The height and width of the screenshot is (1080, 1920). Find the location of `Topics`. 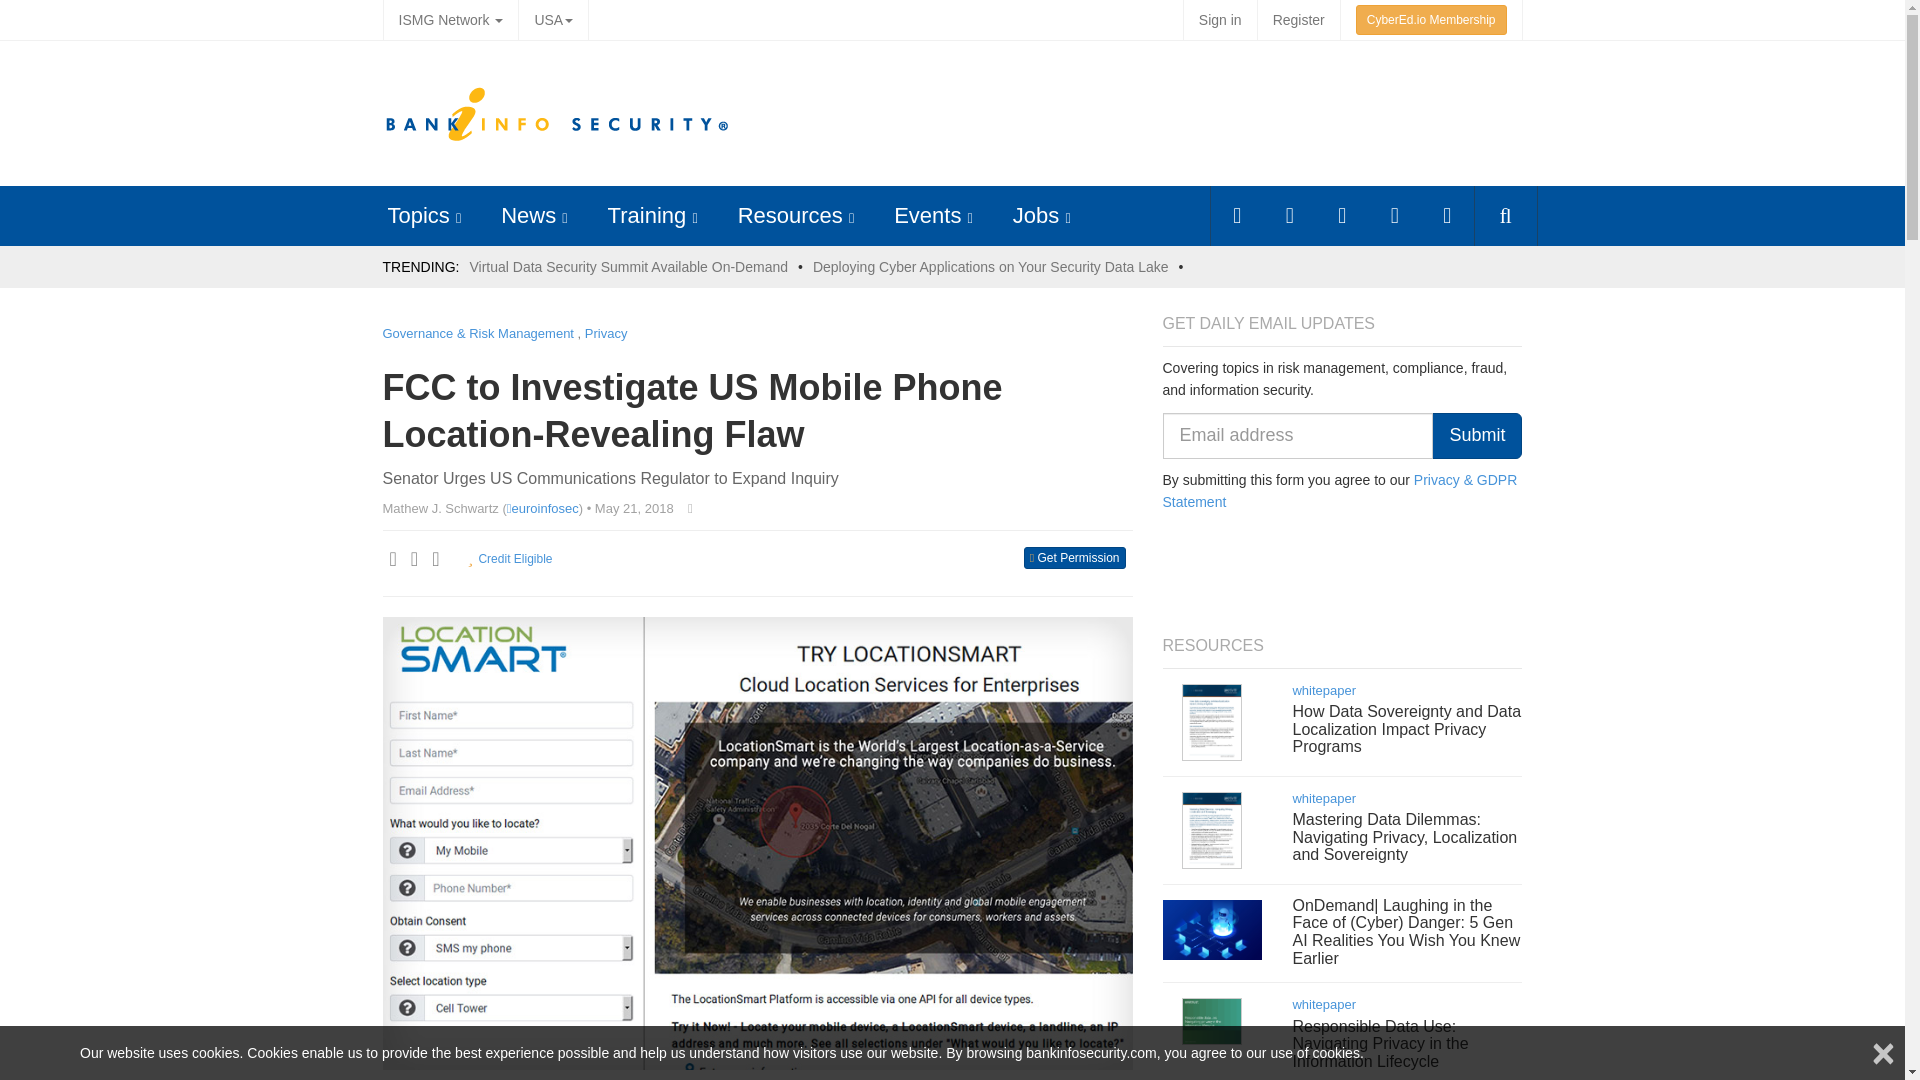

Topics is located at coordinates (418, 215).